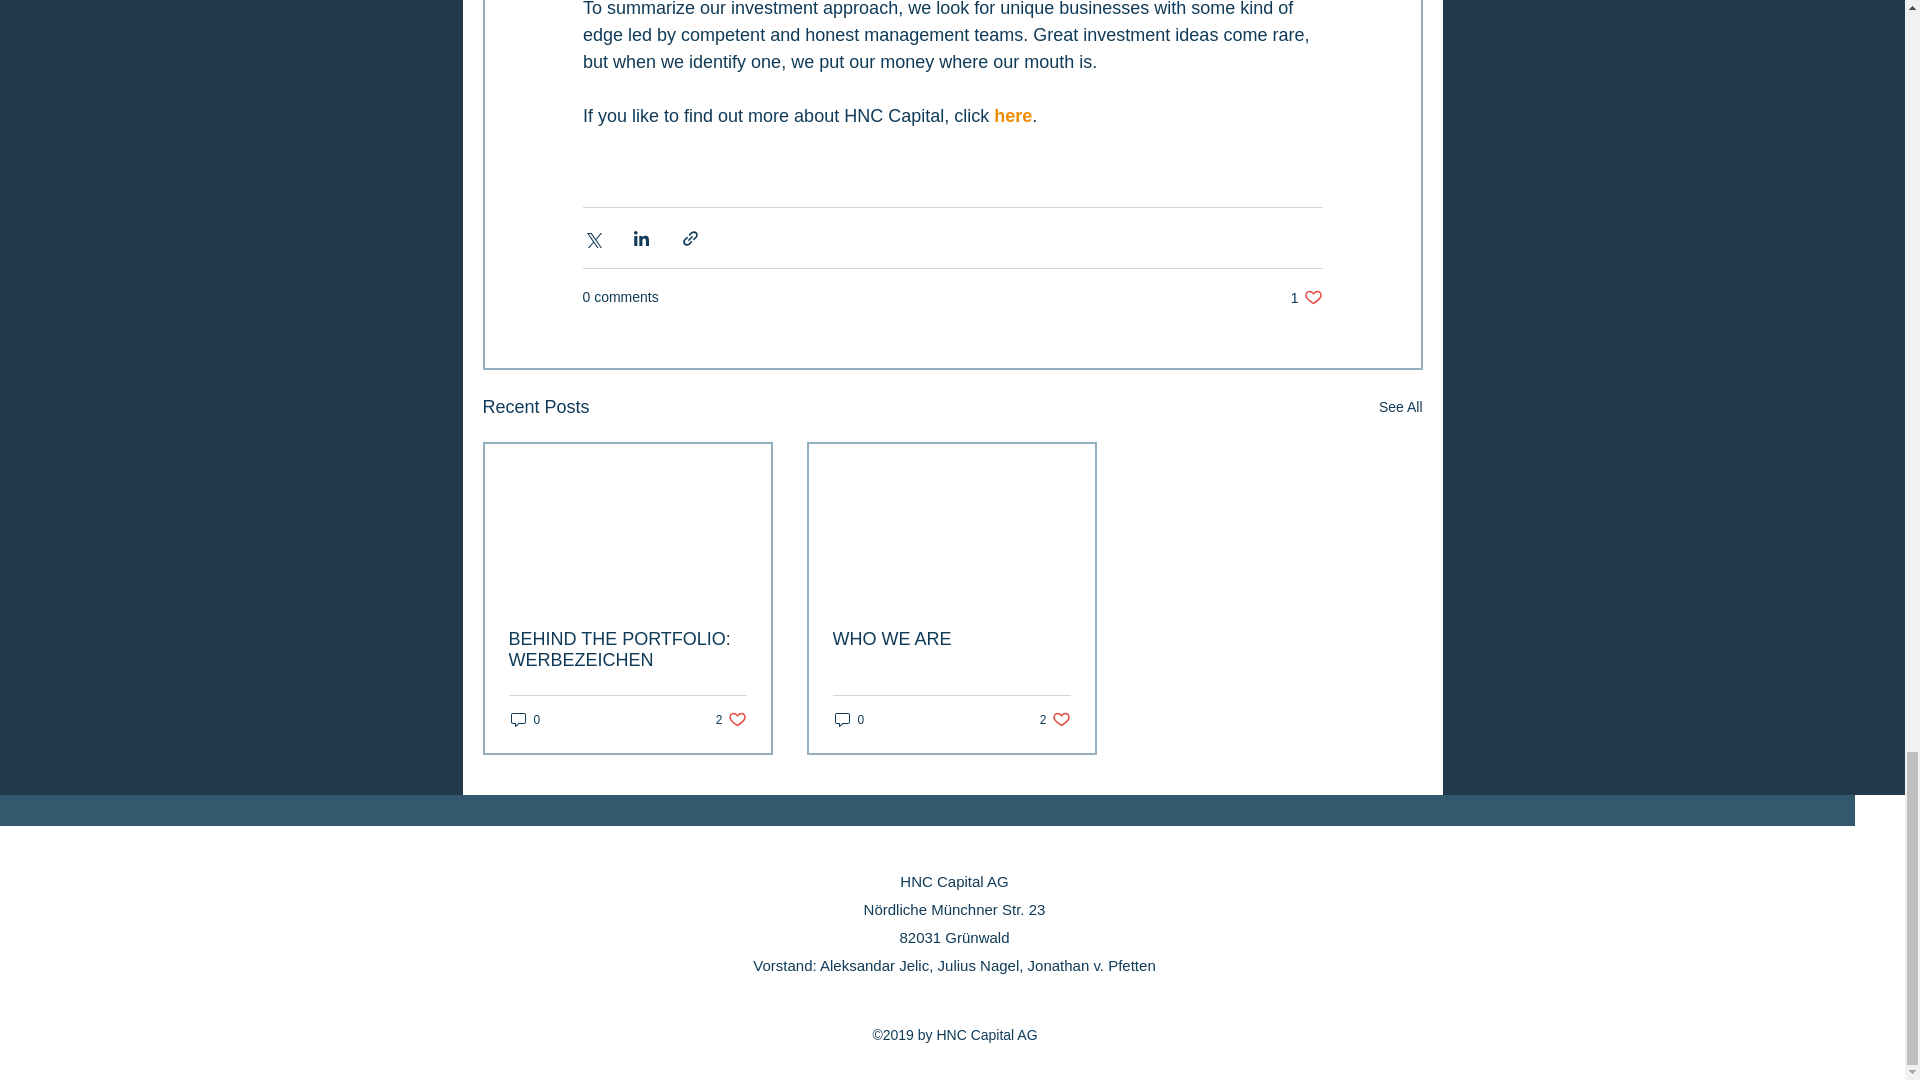 The height and width of the screenshot is (1080, 1920). I want to click on 0, so click(1013, 116).